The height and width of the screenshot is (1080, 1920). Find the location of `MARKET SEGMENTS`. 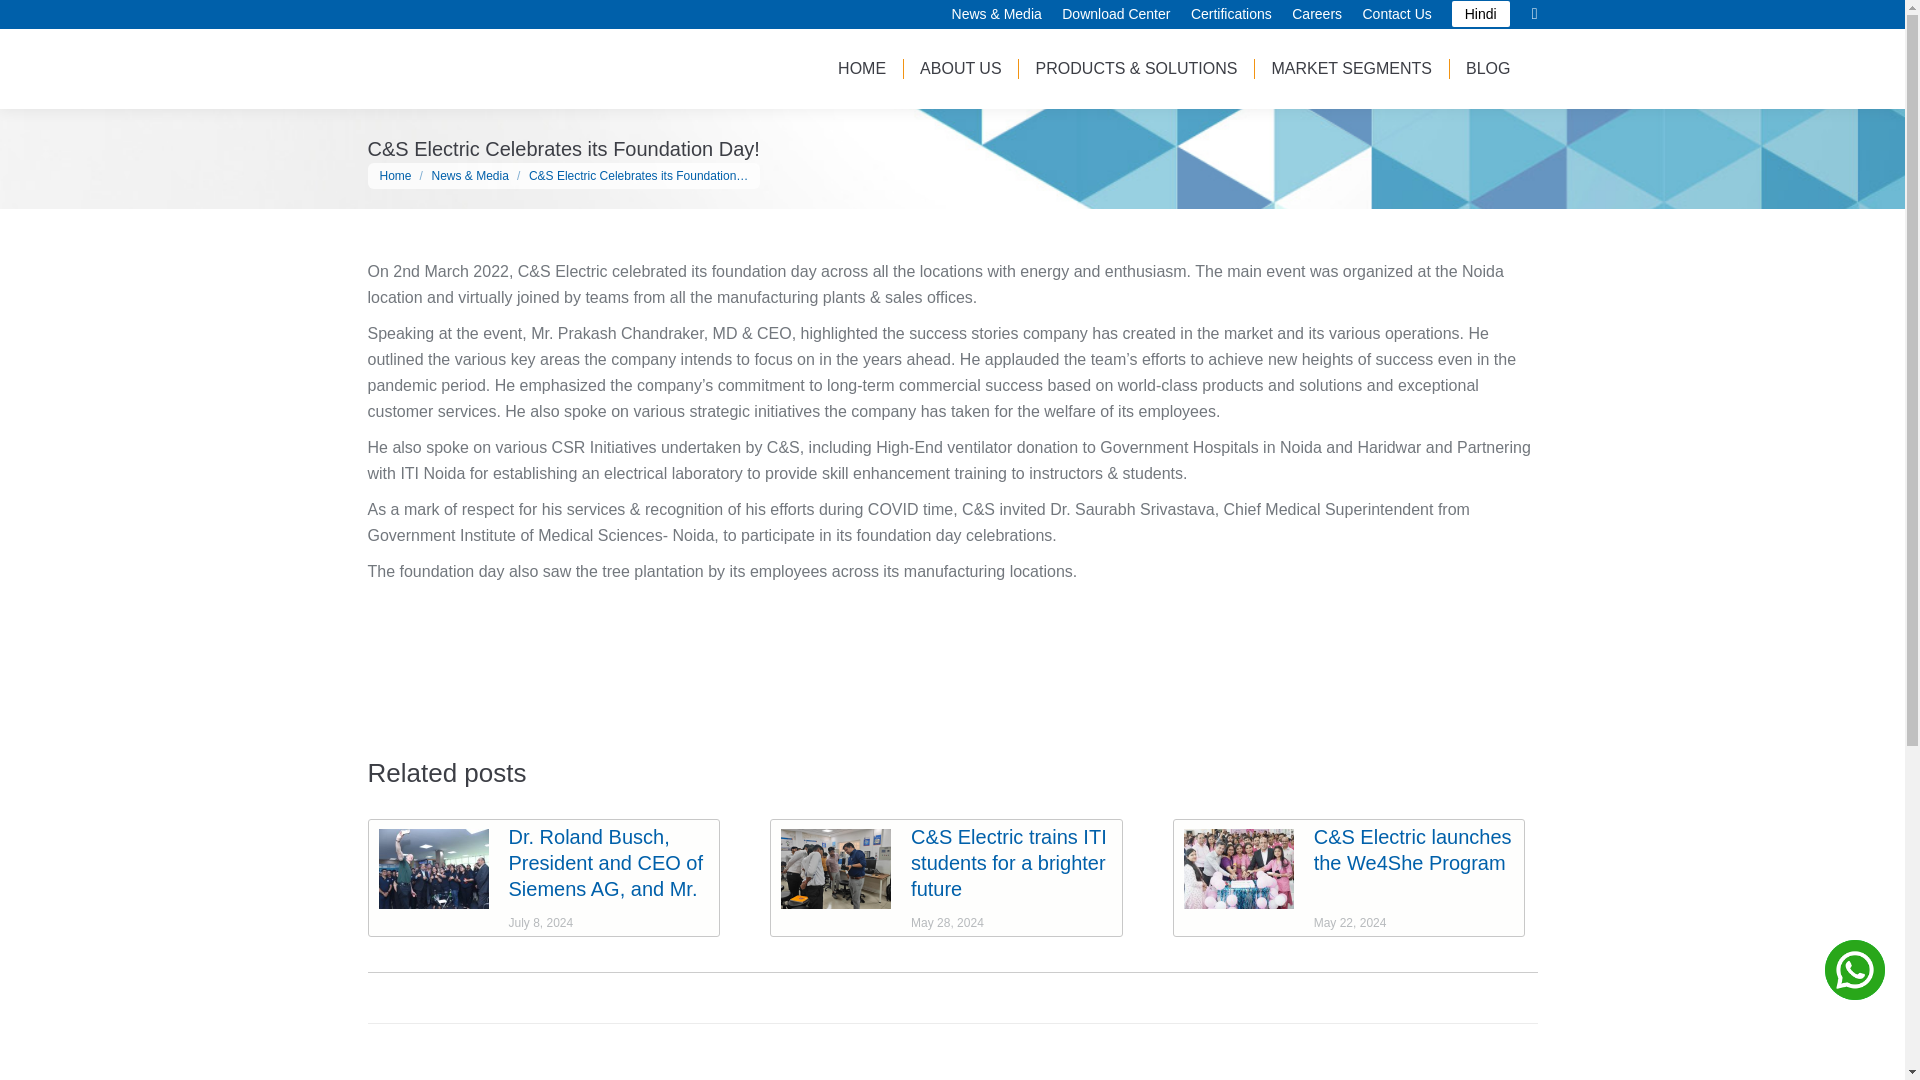

MARKET SEGMENTS is located at coordinates (1351, 68).